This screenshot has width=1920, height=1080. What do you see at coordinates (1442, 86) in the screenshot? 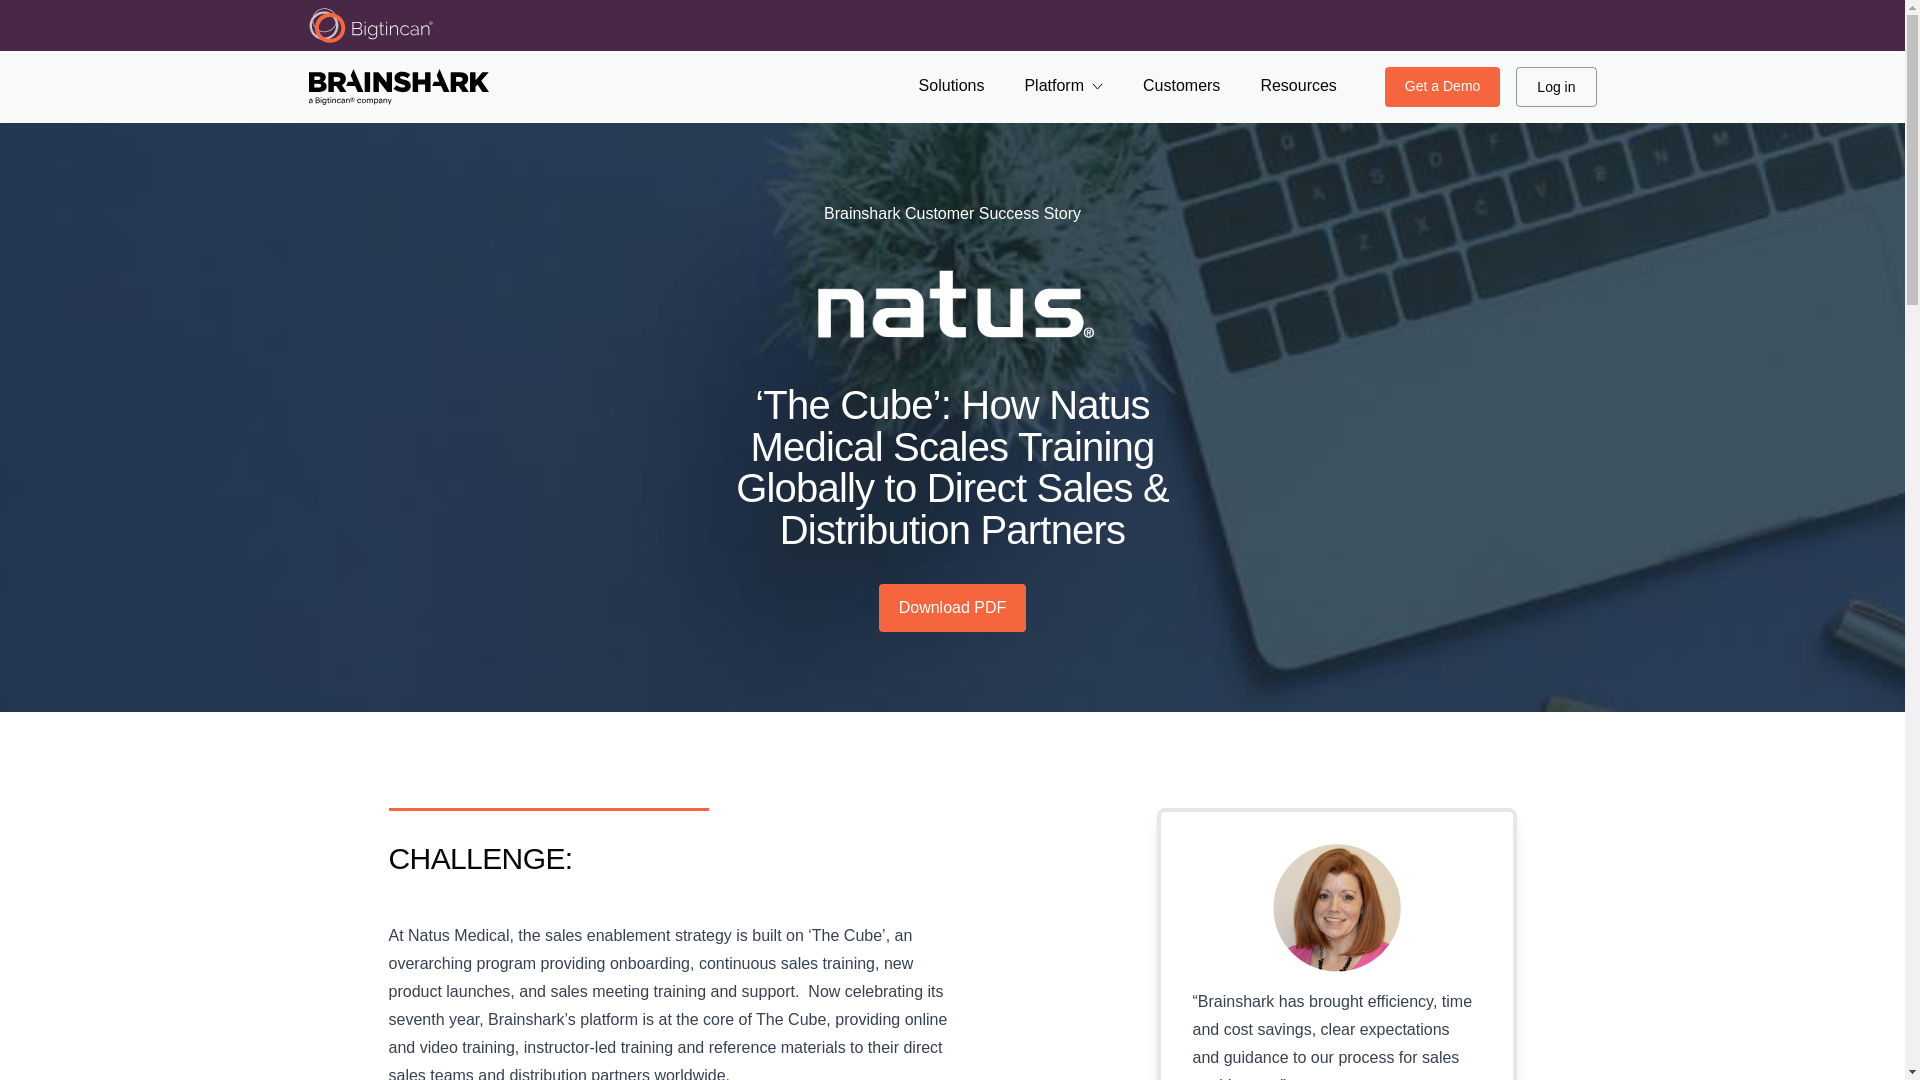
I see `Get a Demo` at bounding box center [1442, 86].